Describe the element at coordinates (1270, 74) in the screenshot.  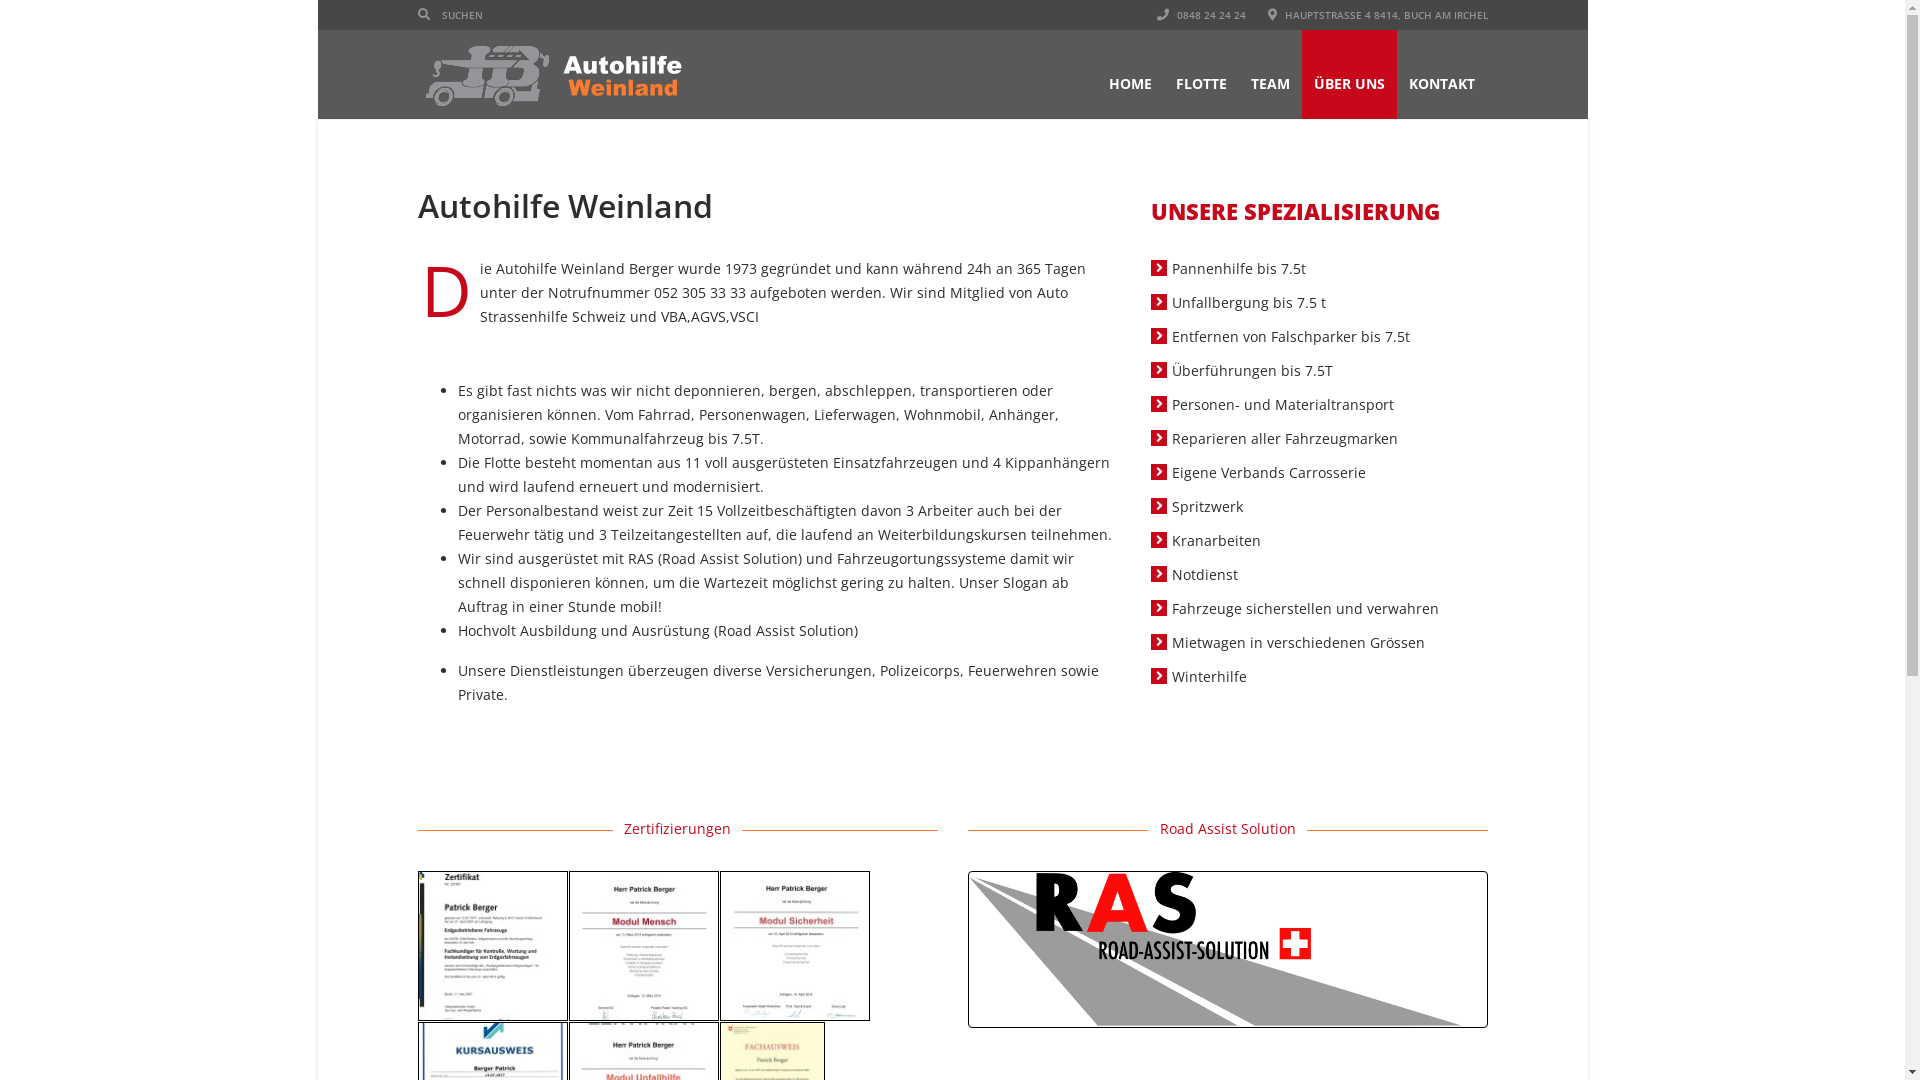
I see `TEAM` at that location.